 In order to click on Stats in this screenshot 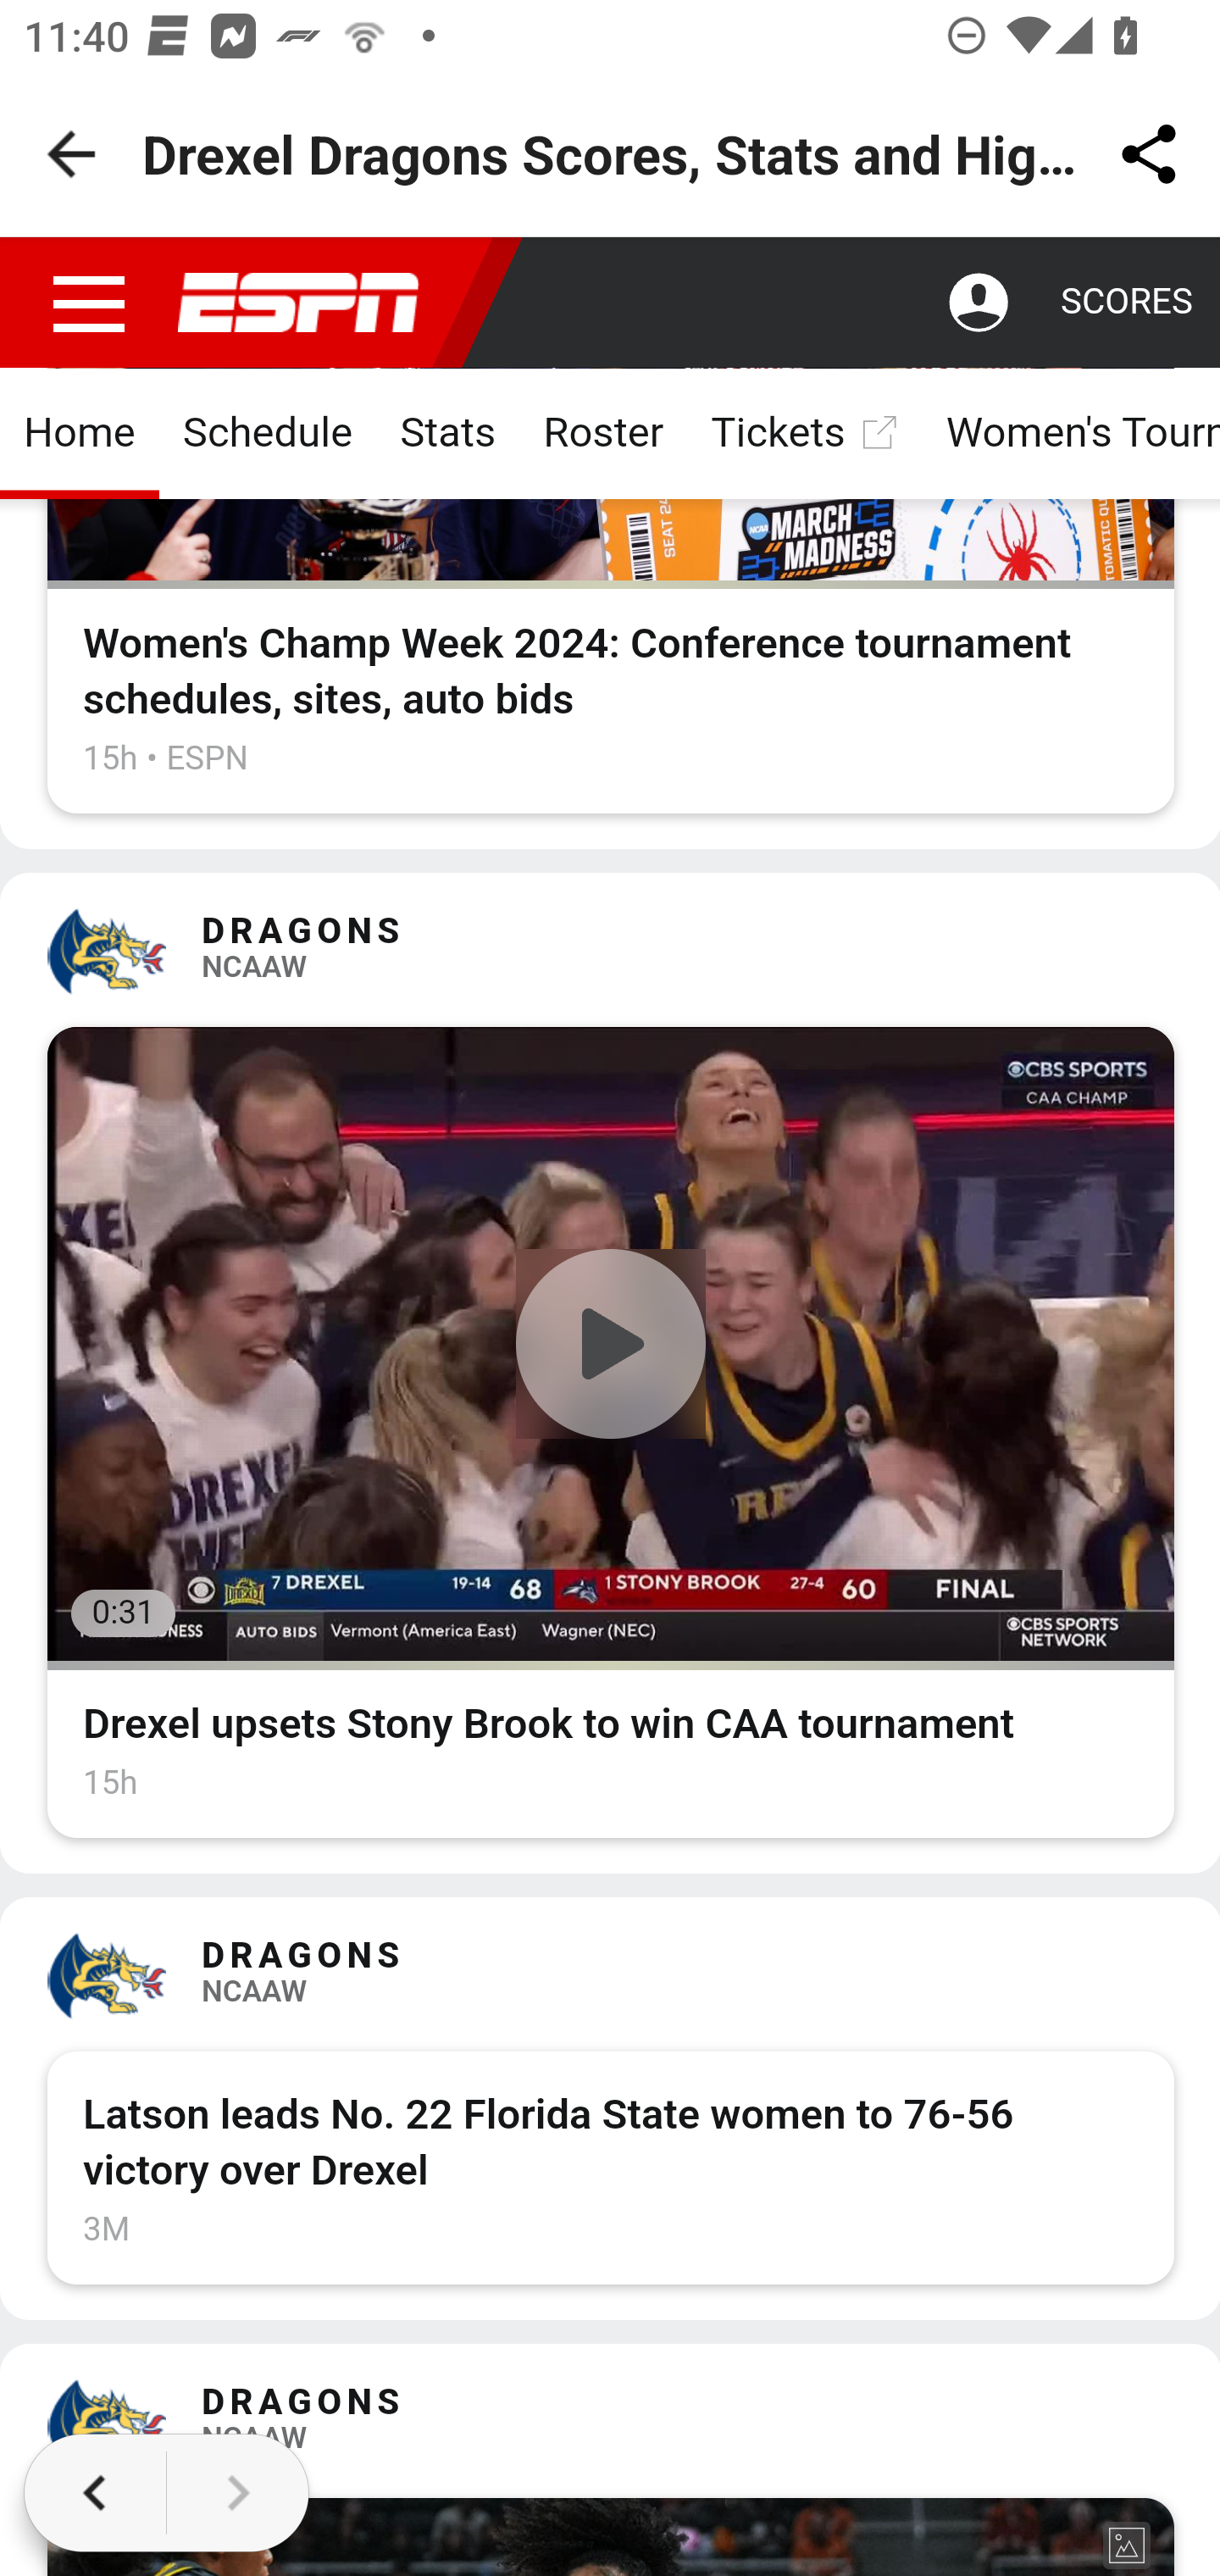, I will do `click(447, 437)`.